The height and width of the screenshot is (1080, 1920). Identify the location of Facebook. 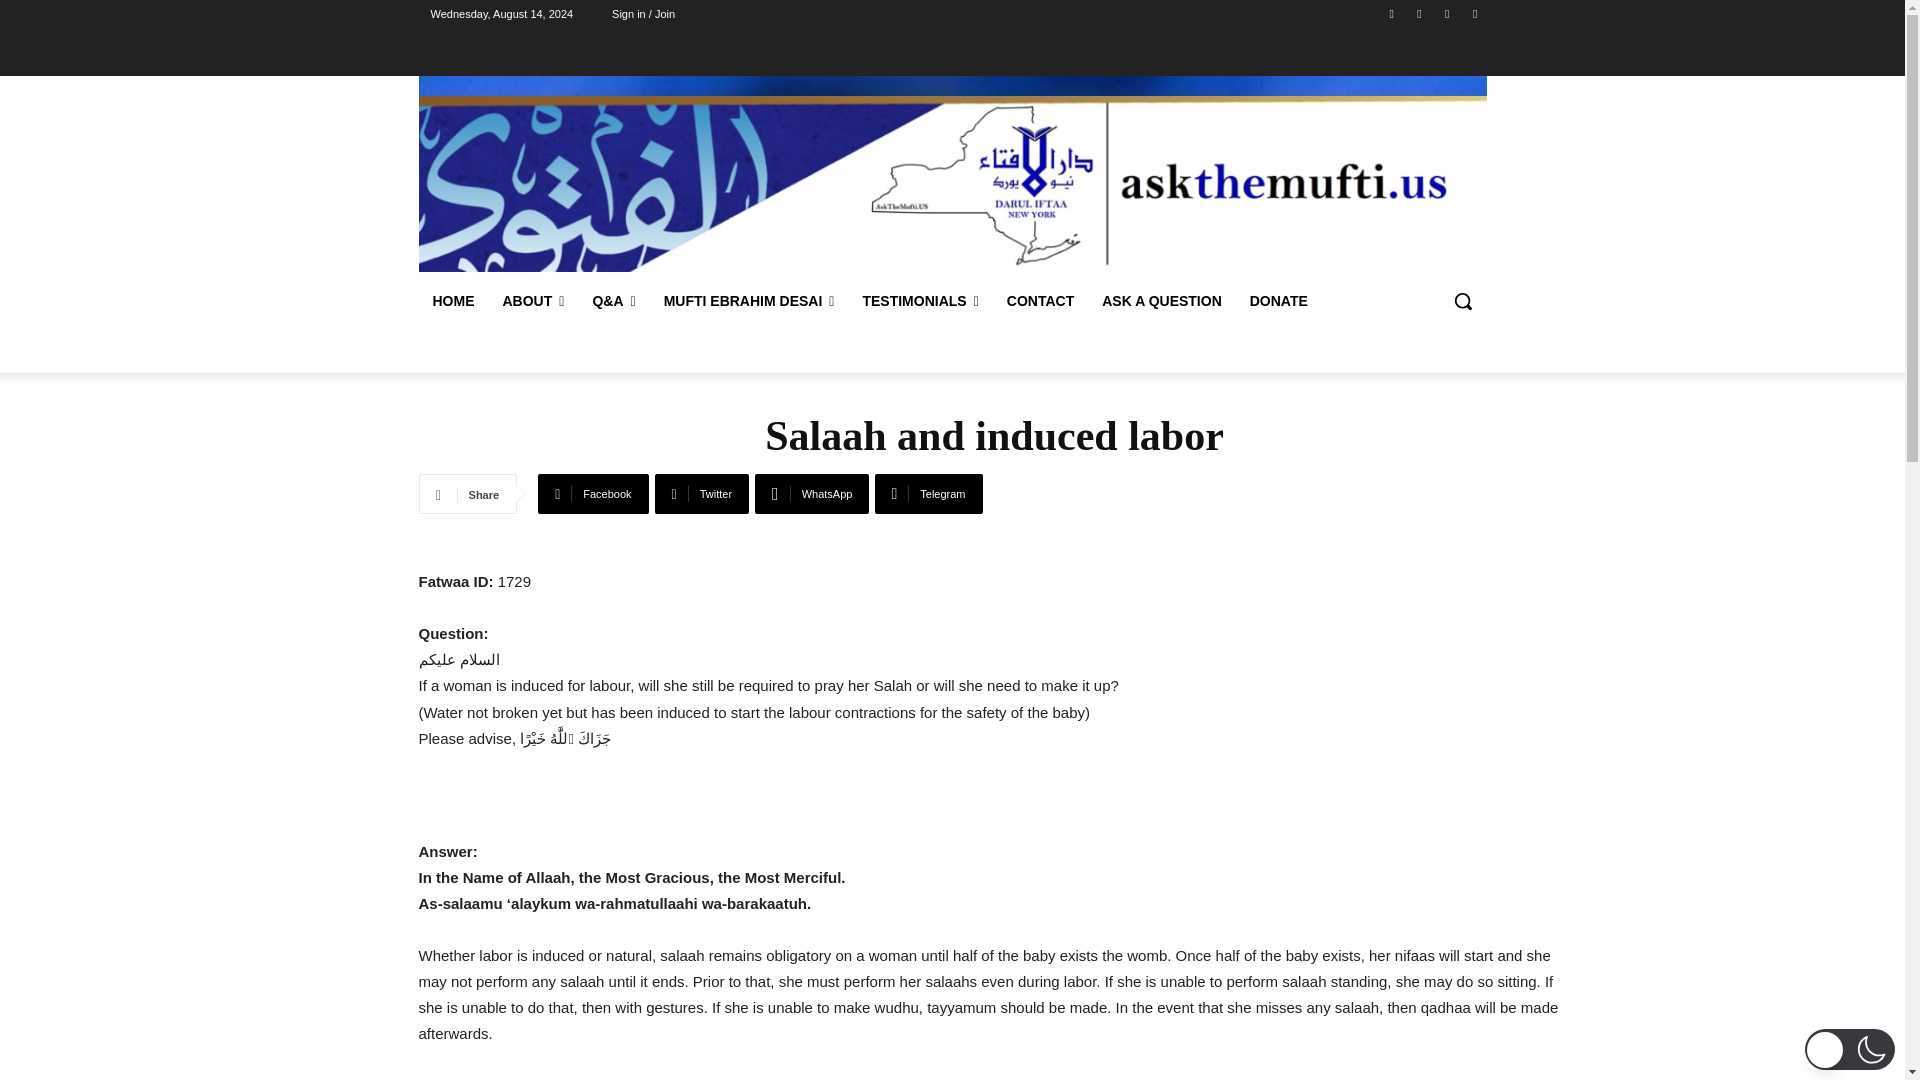
(592, 494).